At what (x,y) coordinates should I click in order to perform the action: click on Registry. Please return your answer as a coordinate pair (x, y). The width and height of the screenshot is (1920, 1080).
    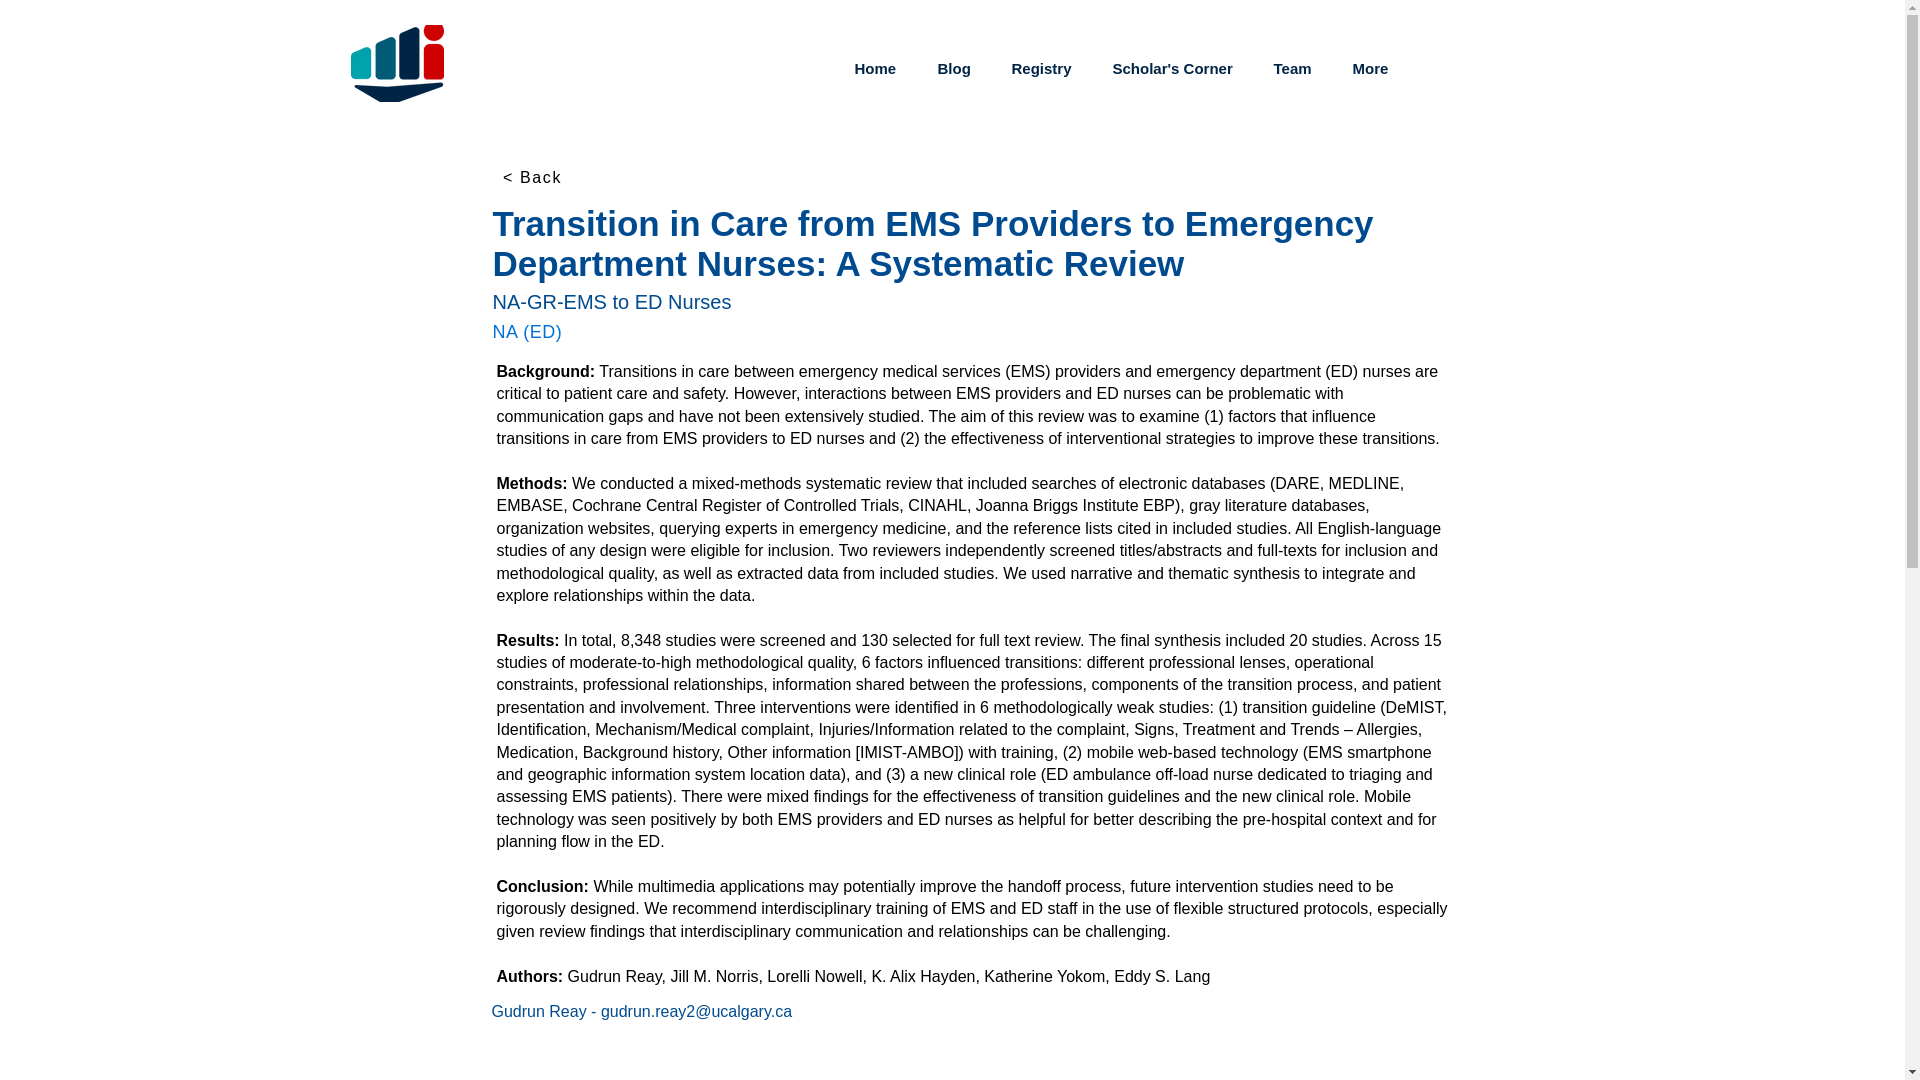
    Looking at the image, I should click on (1046, 68).